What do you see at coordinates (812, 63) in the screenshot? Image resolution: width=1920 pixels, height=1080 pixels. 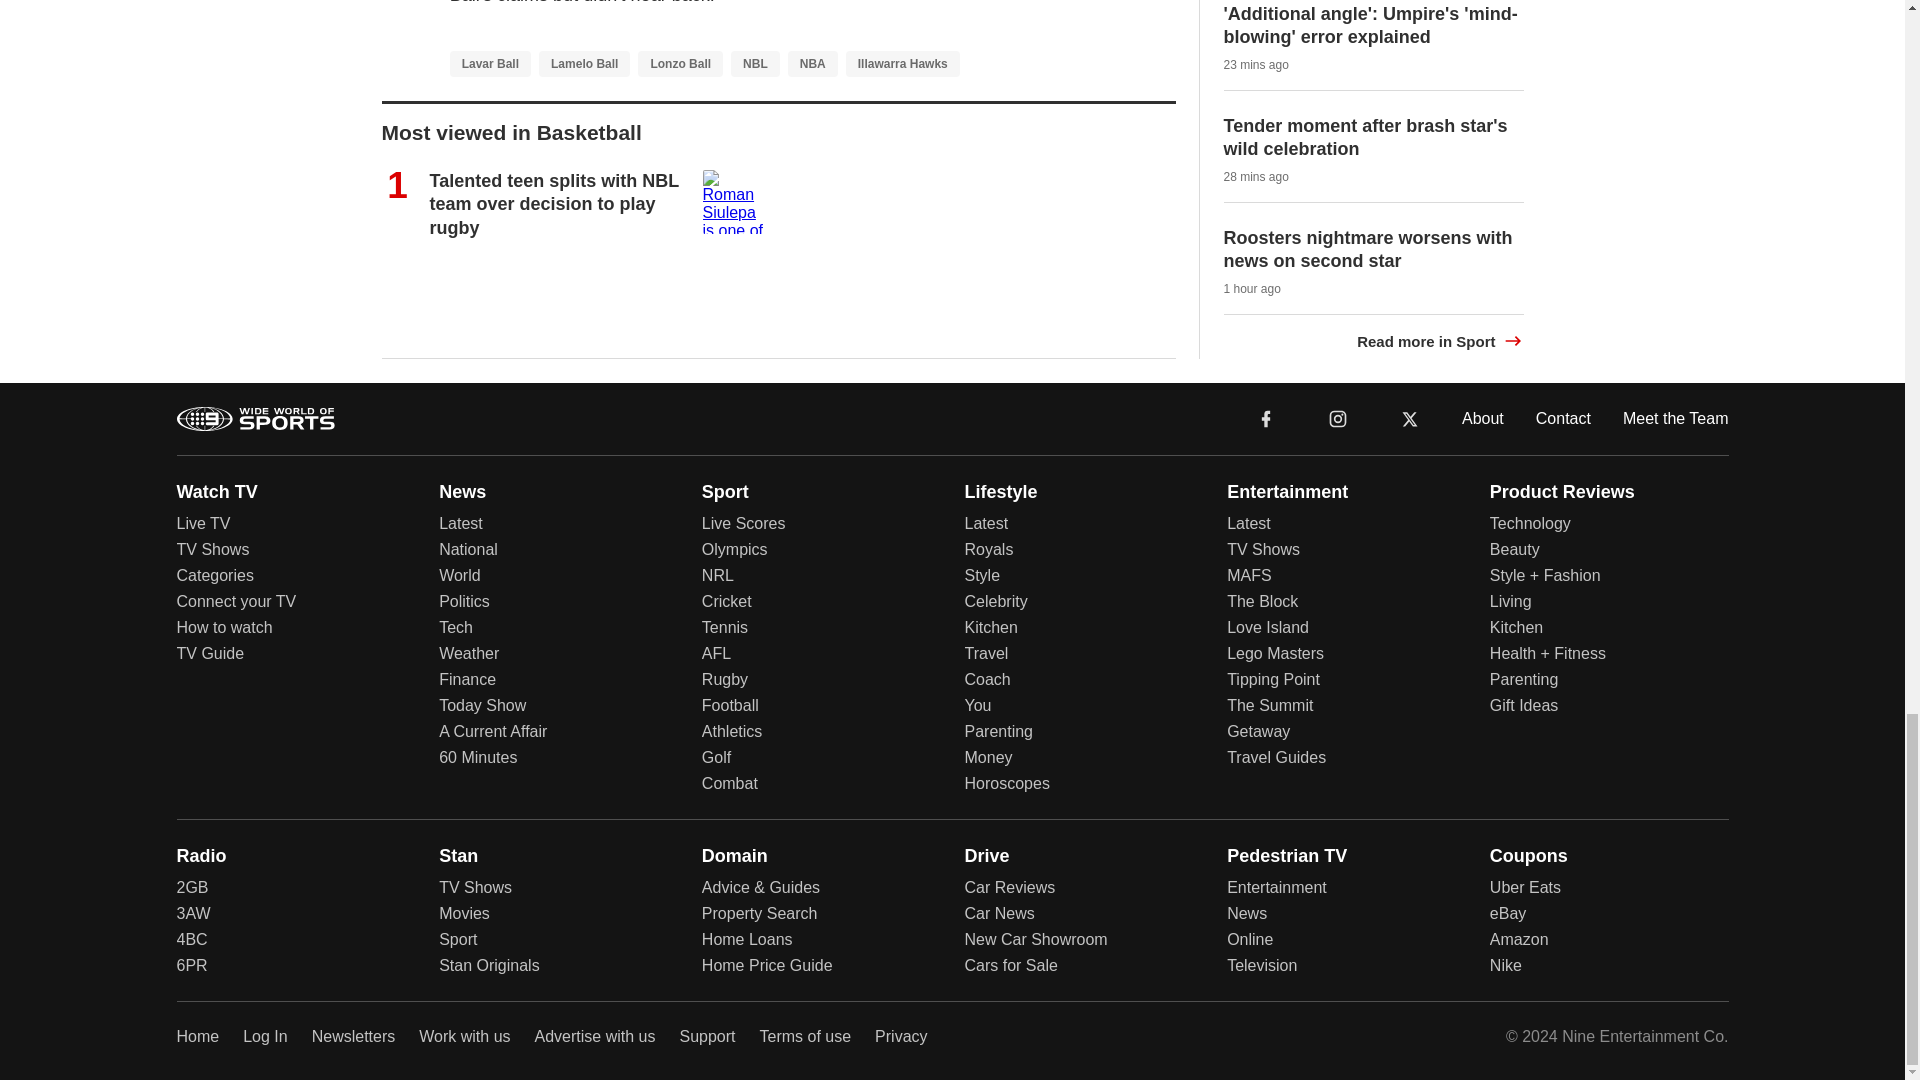 I see `NBA` at bounding box center [812, 63].